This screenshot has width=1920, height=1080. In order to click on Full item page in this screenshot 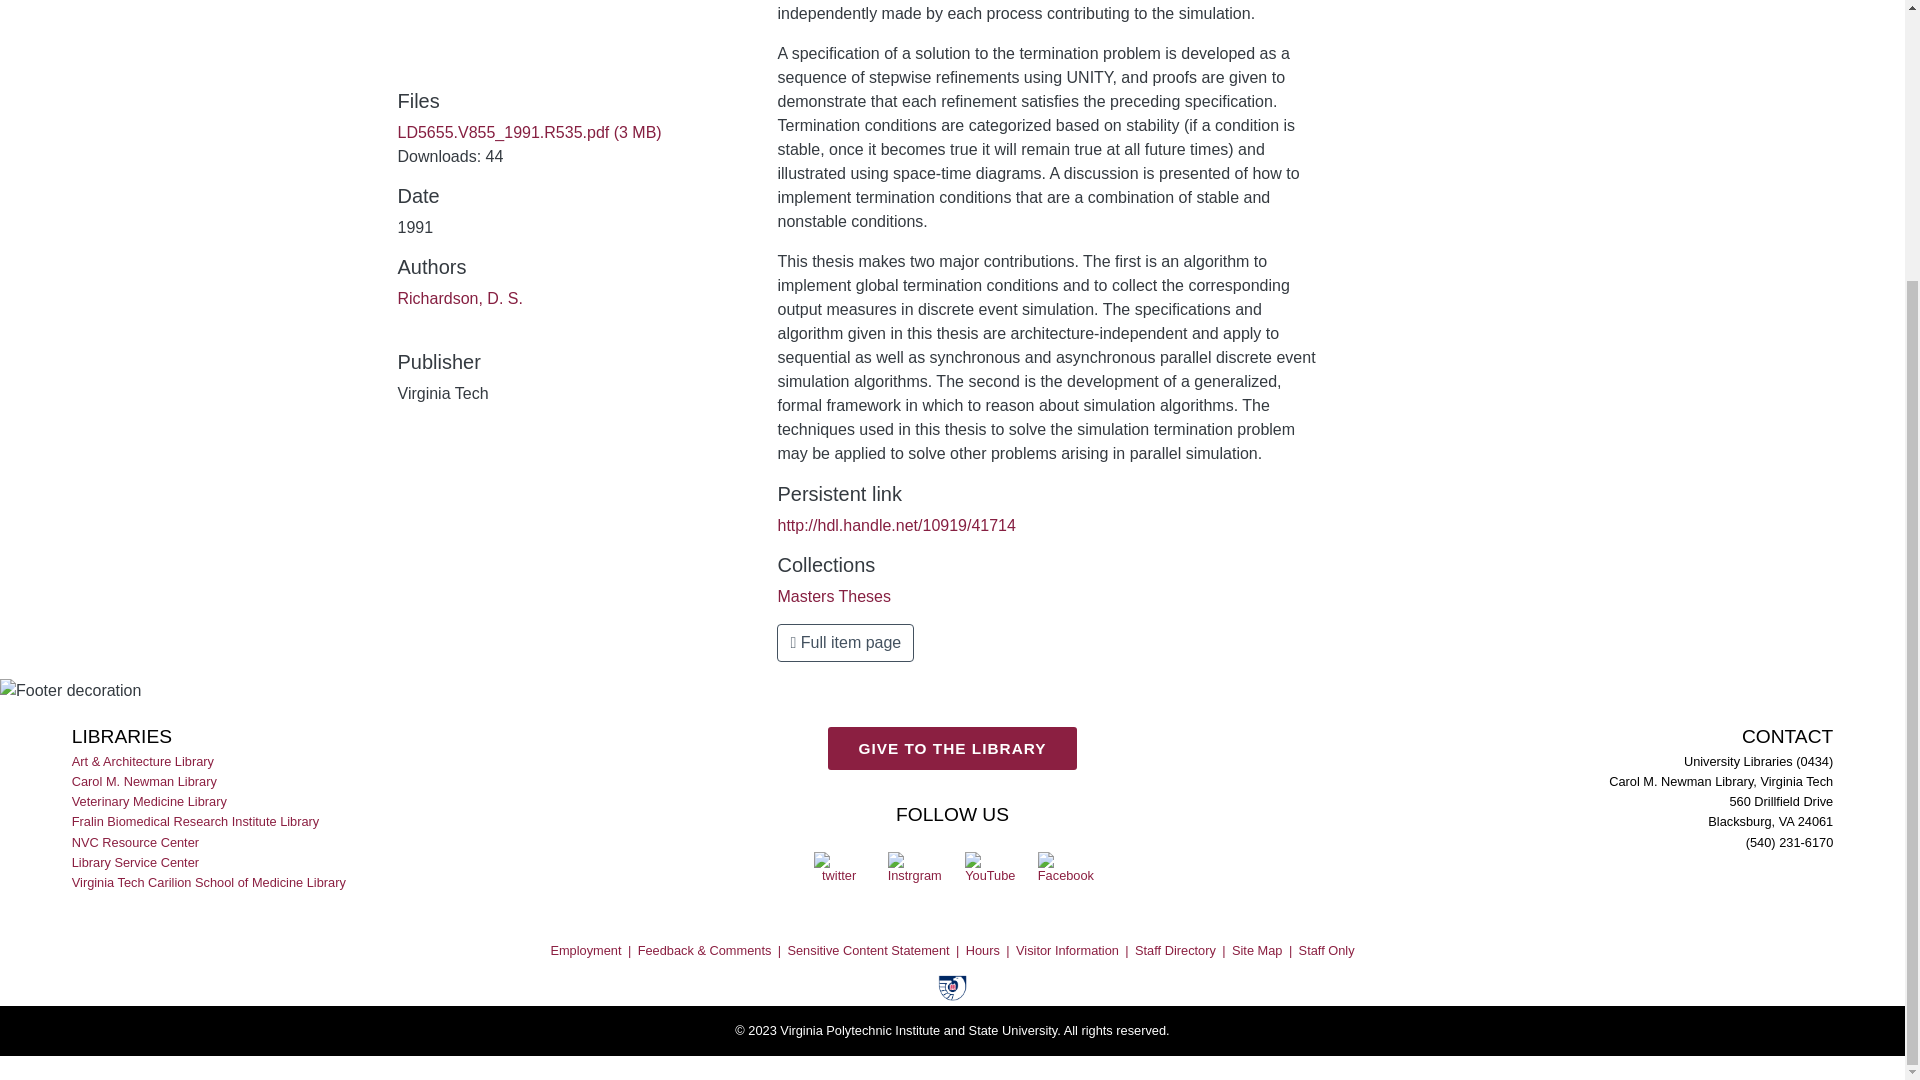, I will do `click(845, 643)`.